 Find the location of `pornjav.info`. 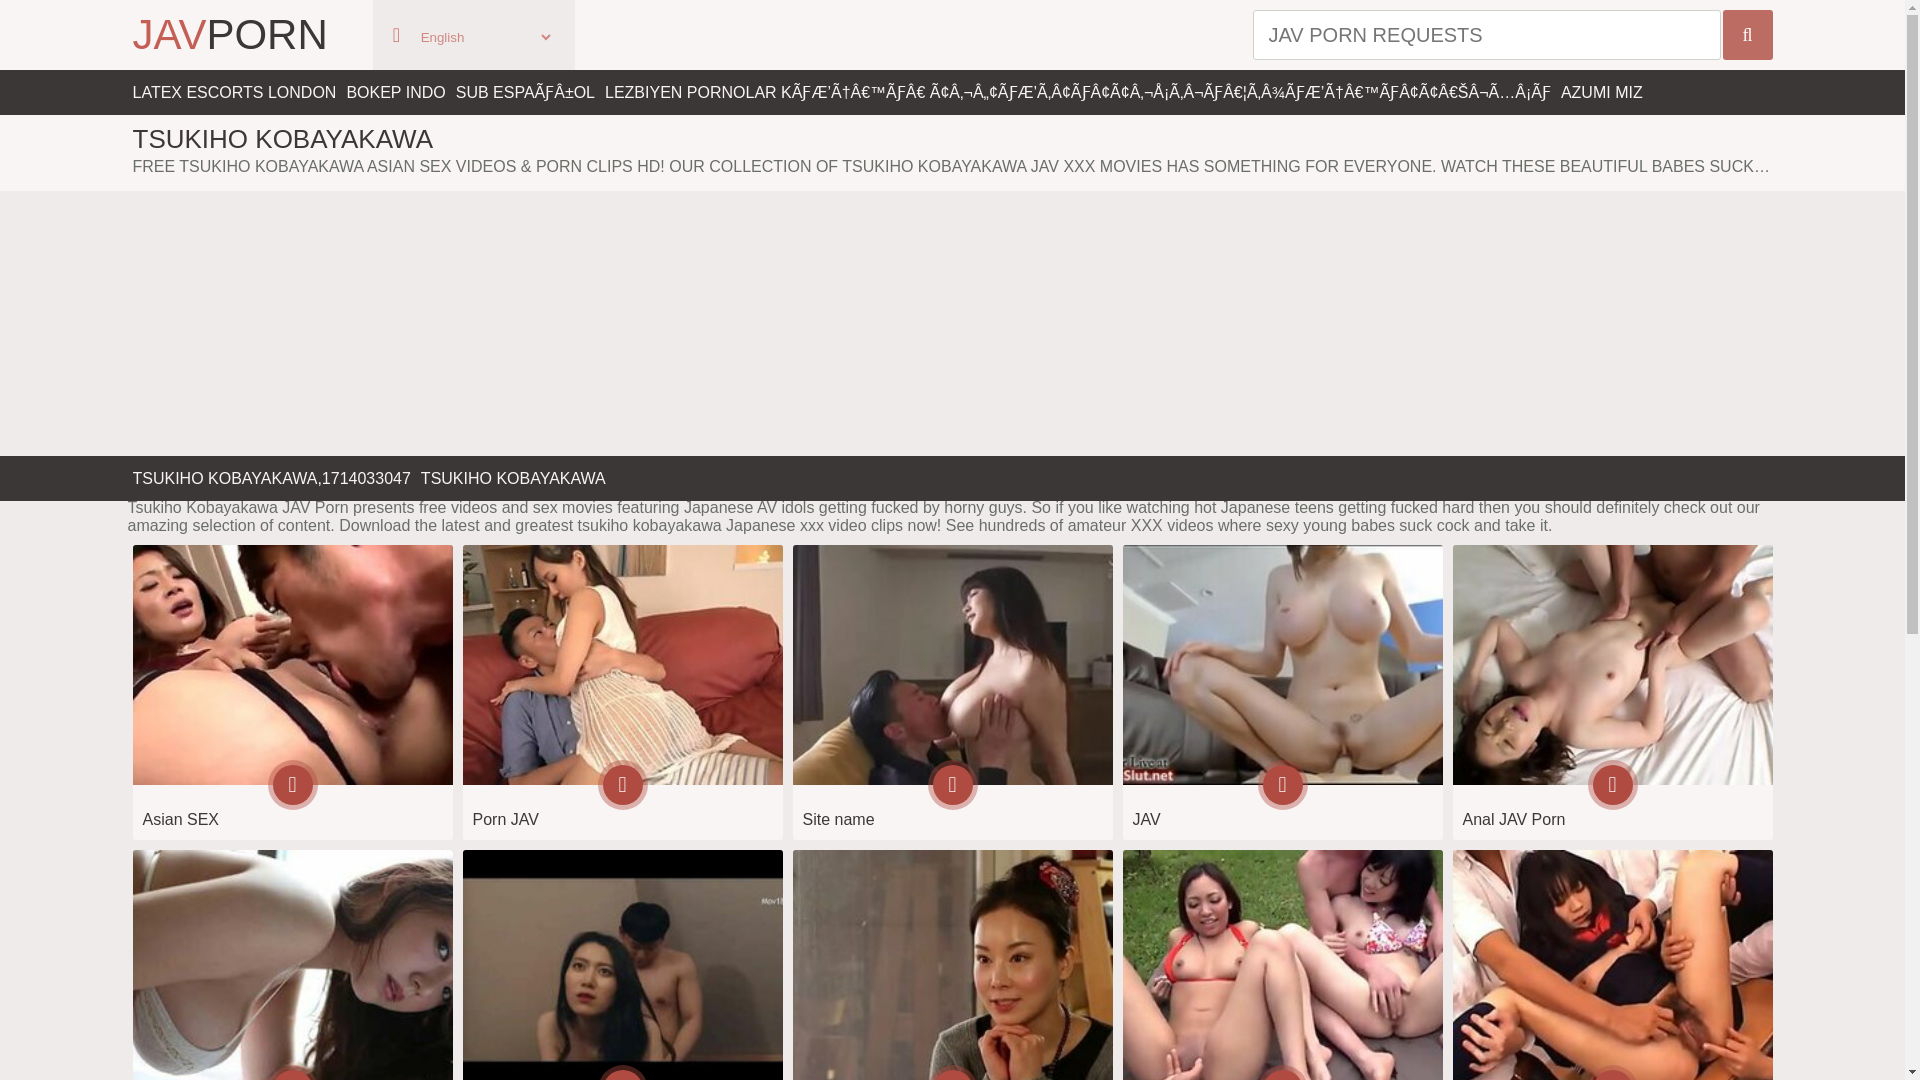

pornjav.info is located at coordinates (622, 692).